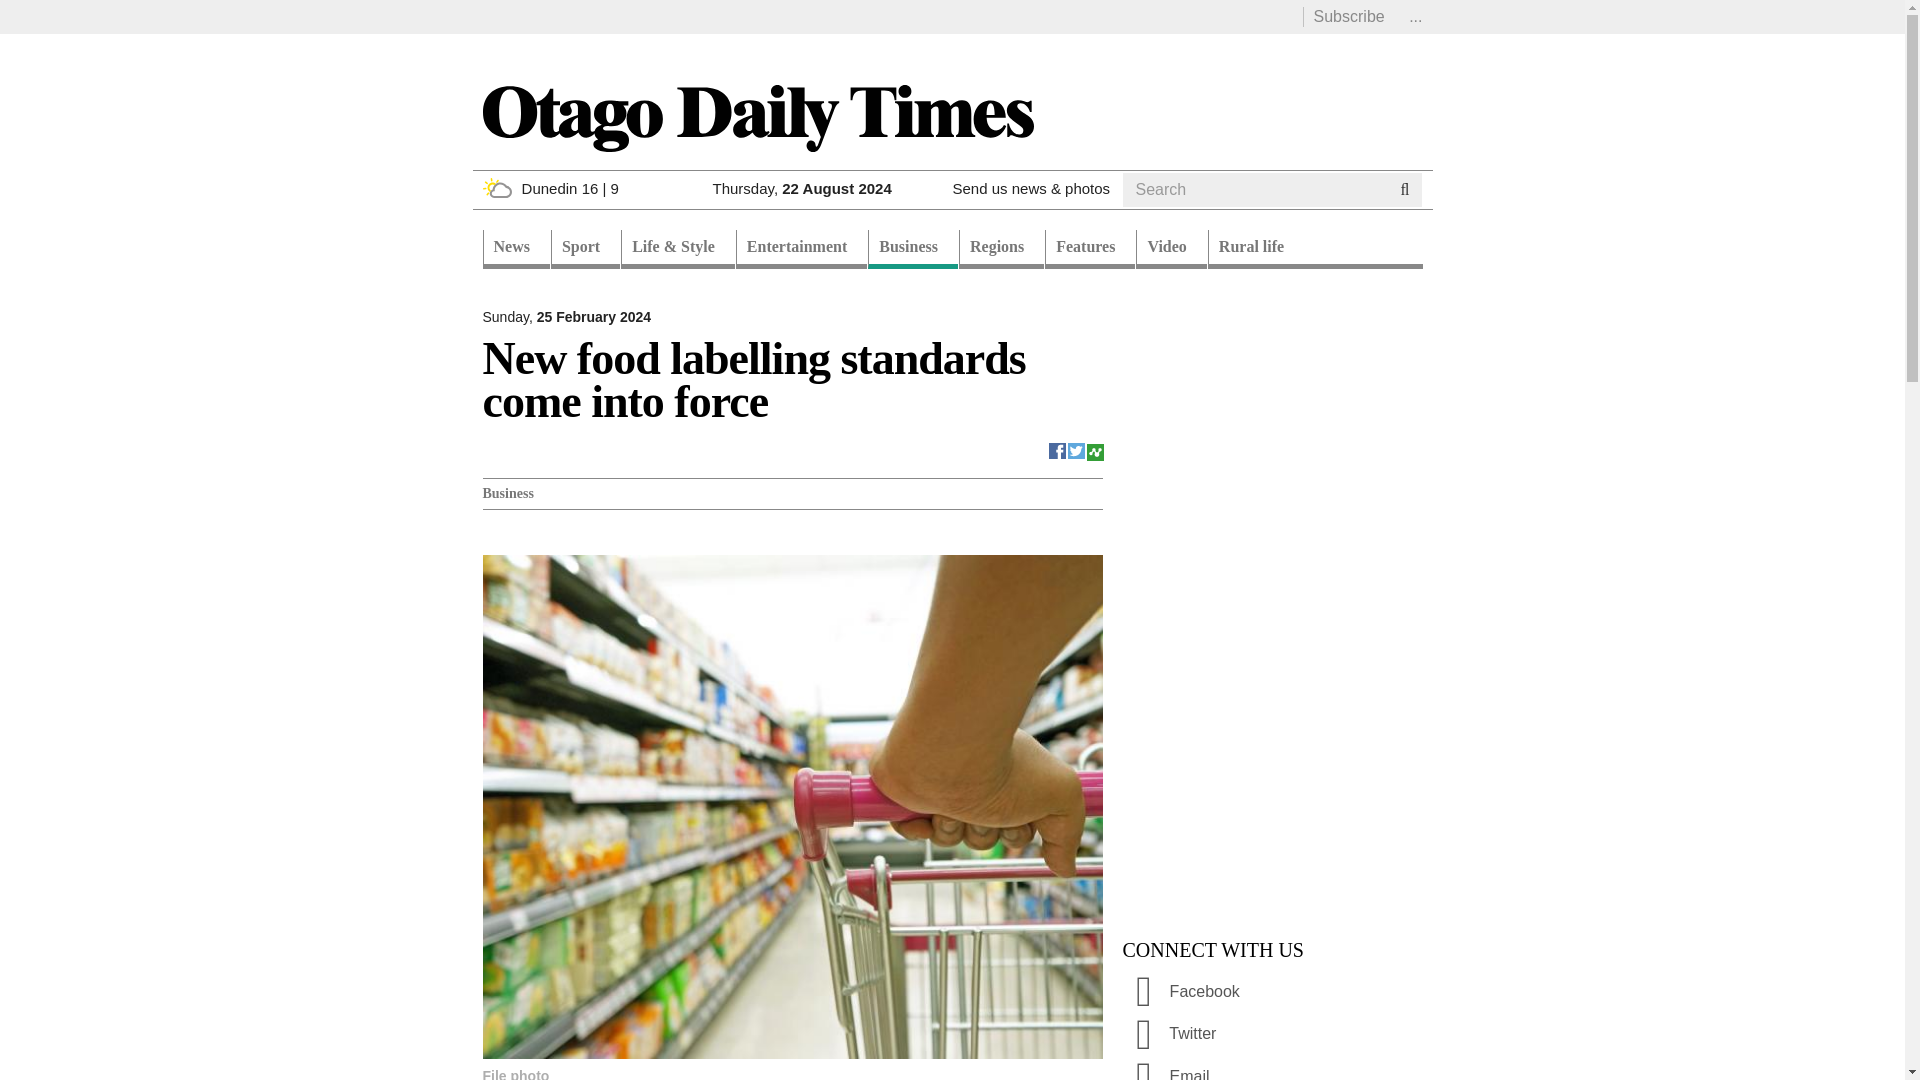 Image resolution: width=1920 pixels, height=1080 pixels. What do you see at coordinates (1076, 448) in the screenshot?
I see `Twitter` at bounding box center [1076, 448].